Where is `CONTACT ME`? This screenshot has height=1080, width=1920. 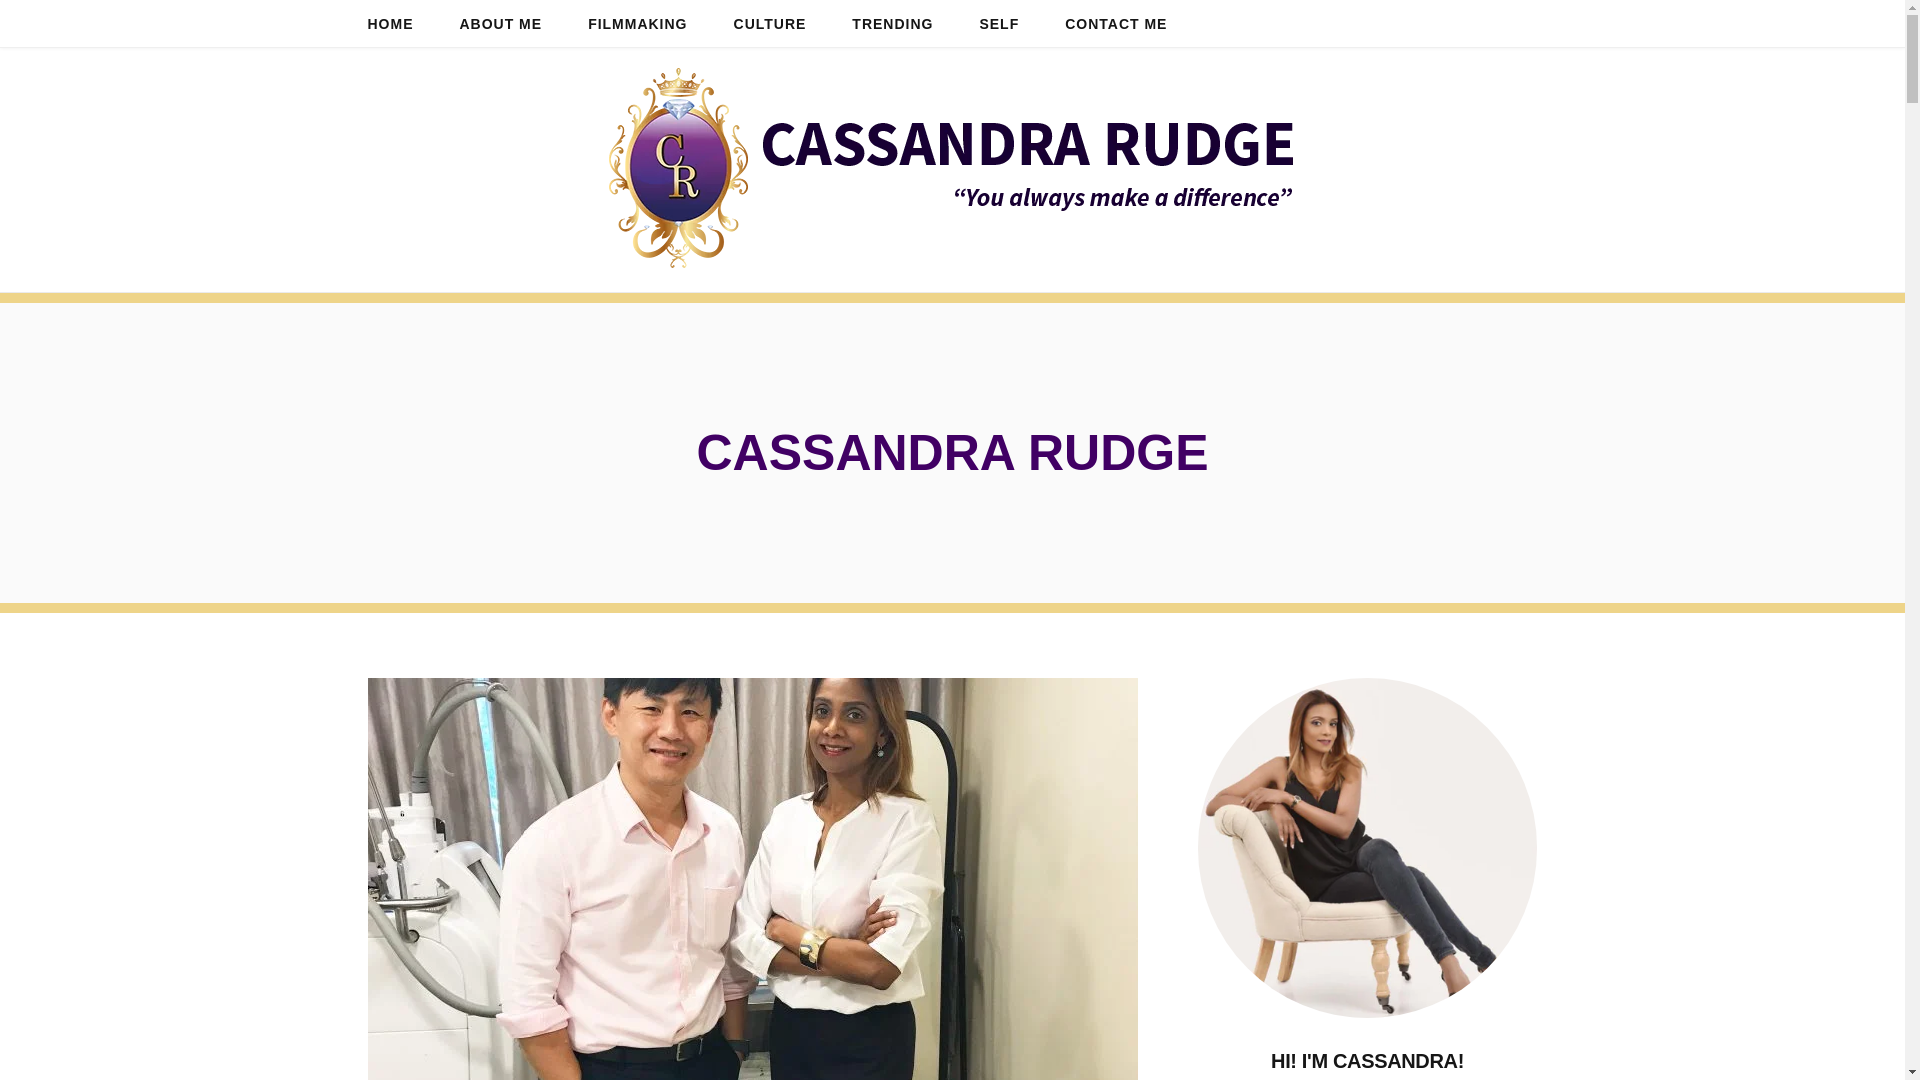 CONTACT ME is located at coordinates (1116, 24).